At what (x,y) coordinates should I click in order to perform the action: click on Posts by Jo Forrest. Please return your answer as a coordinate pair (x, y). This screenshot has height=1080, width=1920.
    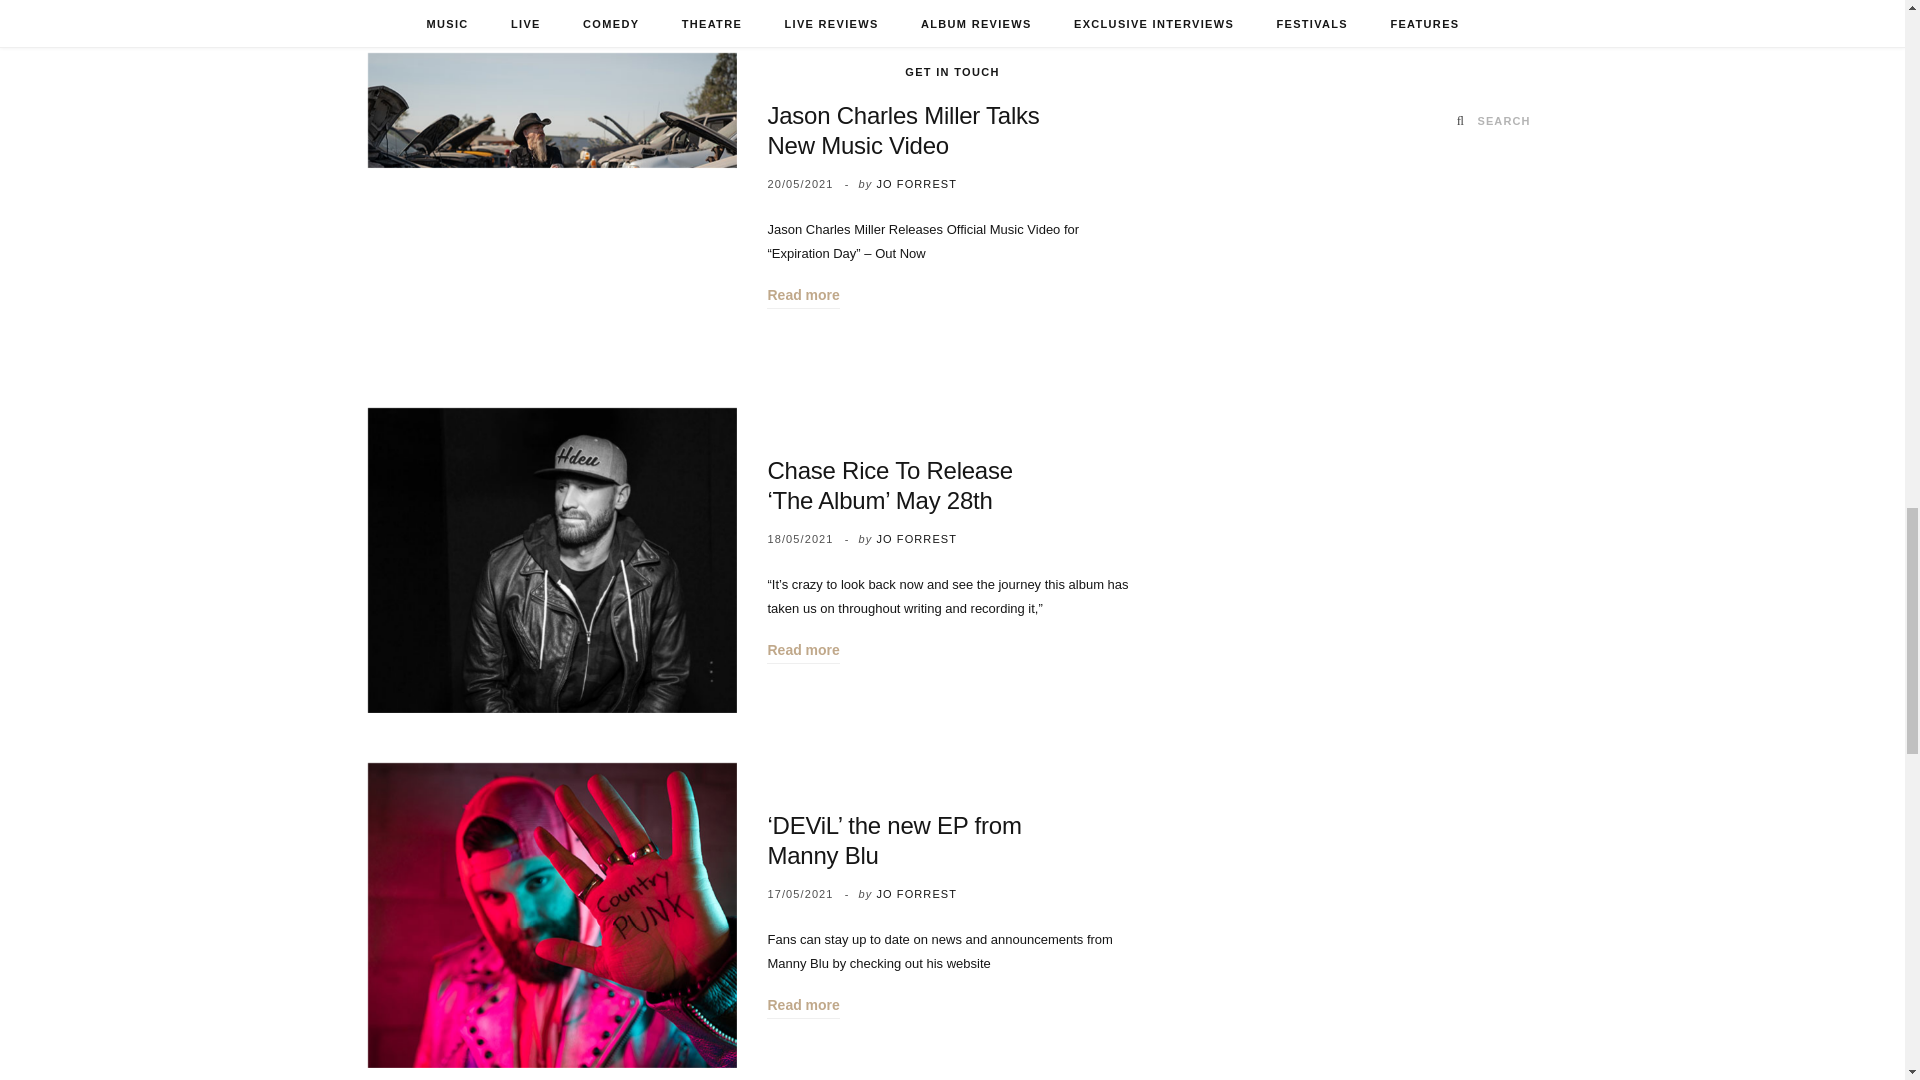
    Looking at the image, I should click on (916, 539).